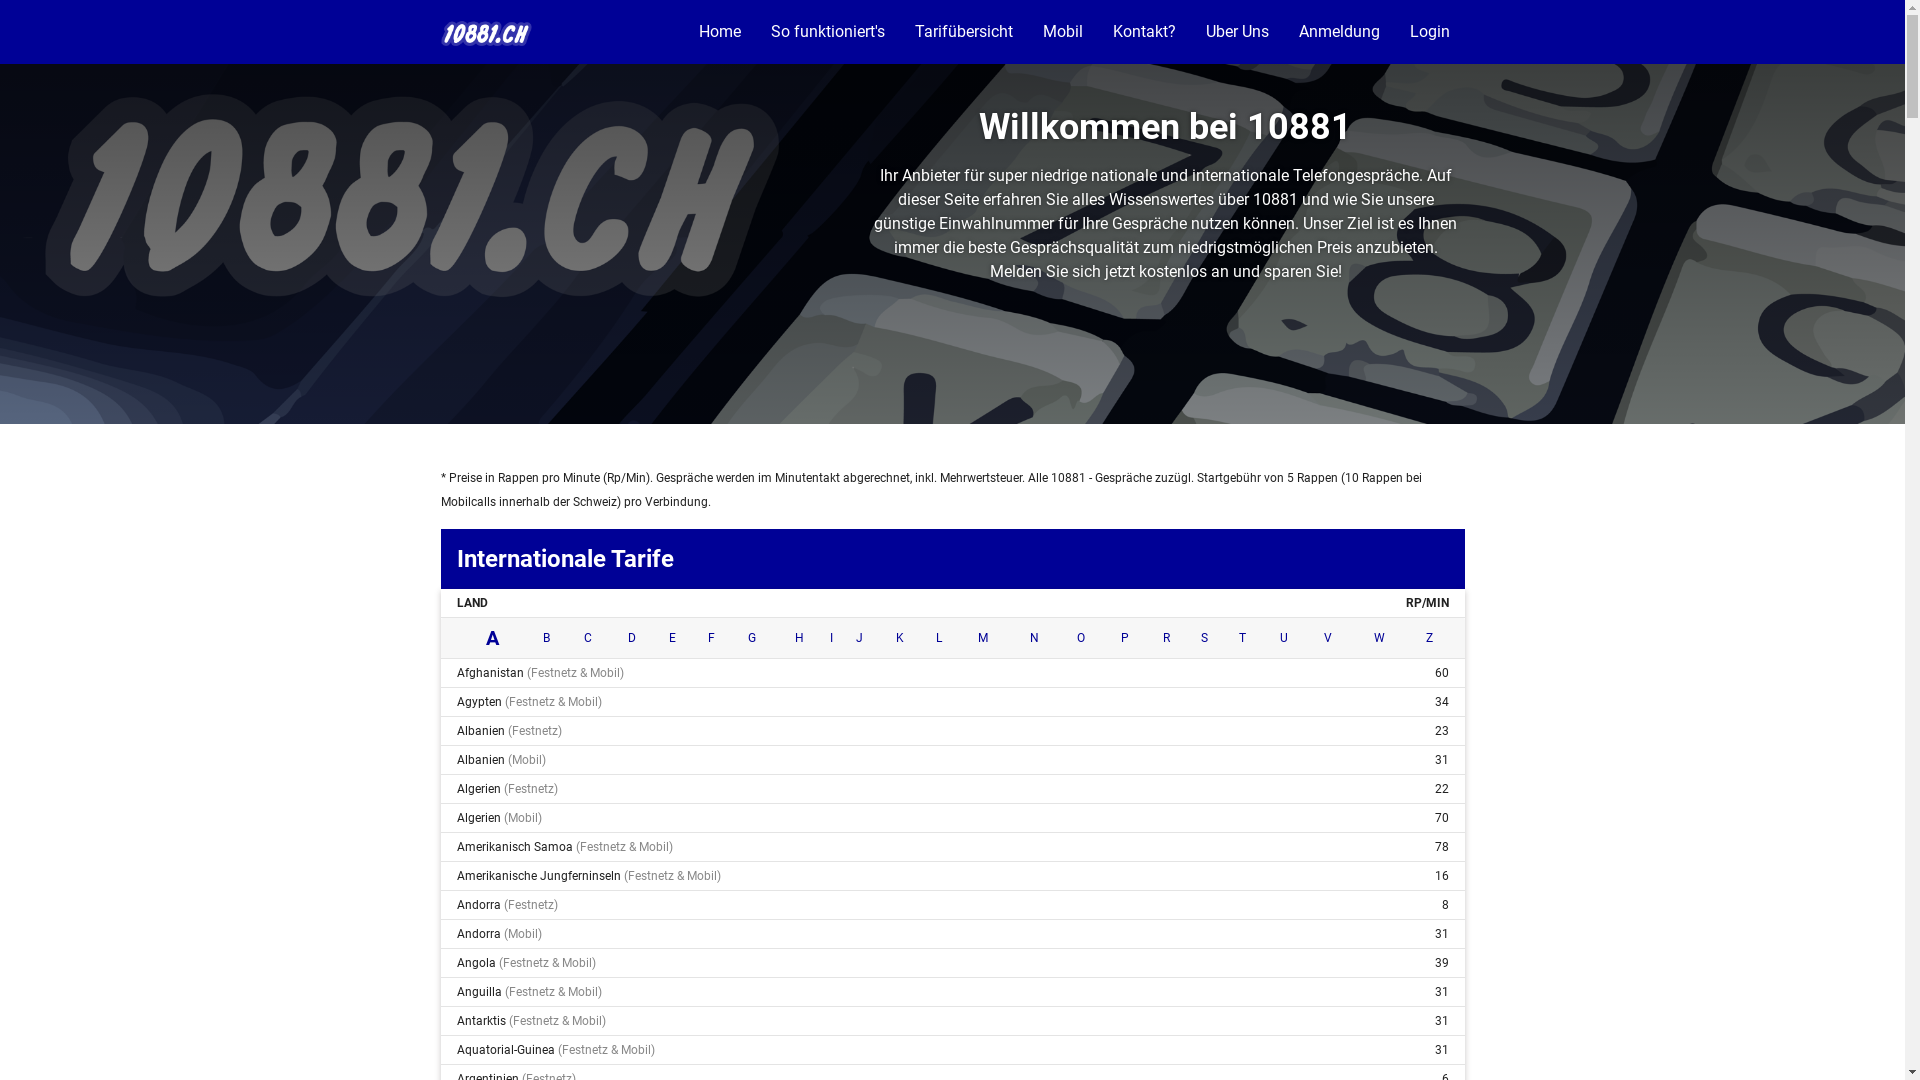 This screenshot has width=1920, height=1080. What do you see at coordinates (860, 638) in the screenshot?
I see `J` at bounding box center [860, 638].